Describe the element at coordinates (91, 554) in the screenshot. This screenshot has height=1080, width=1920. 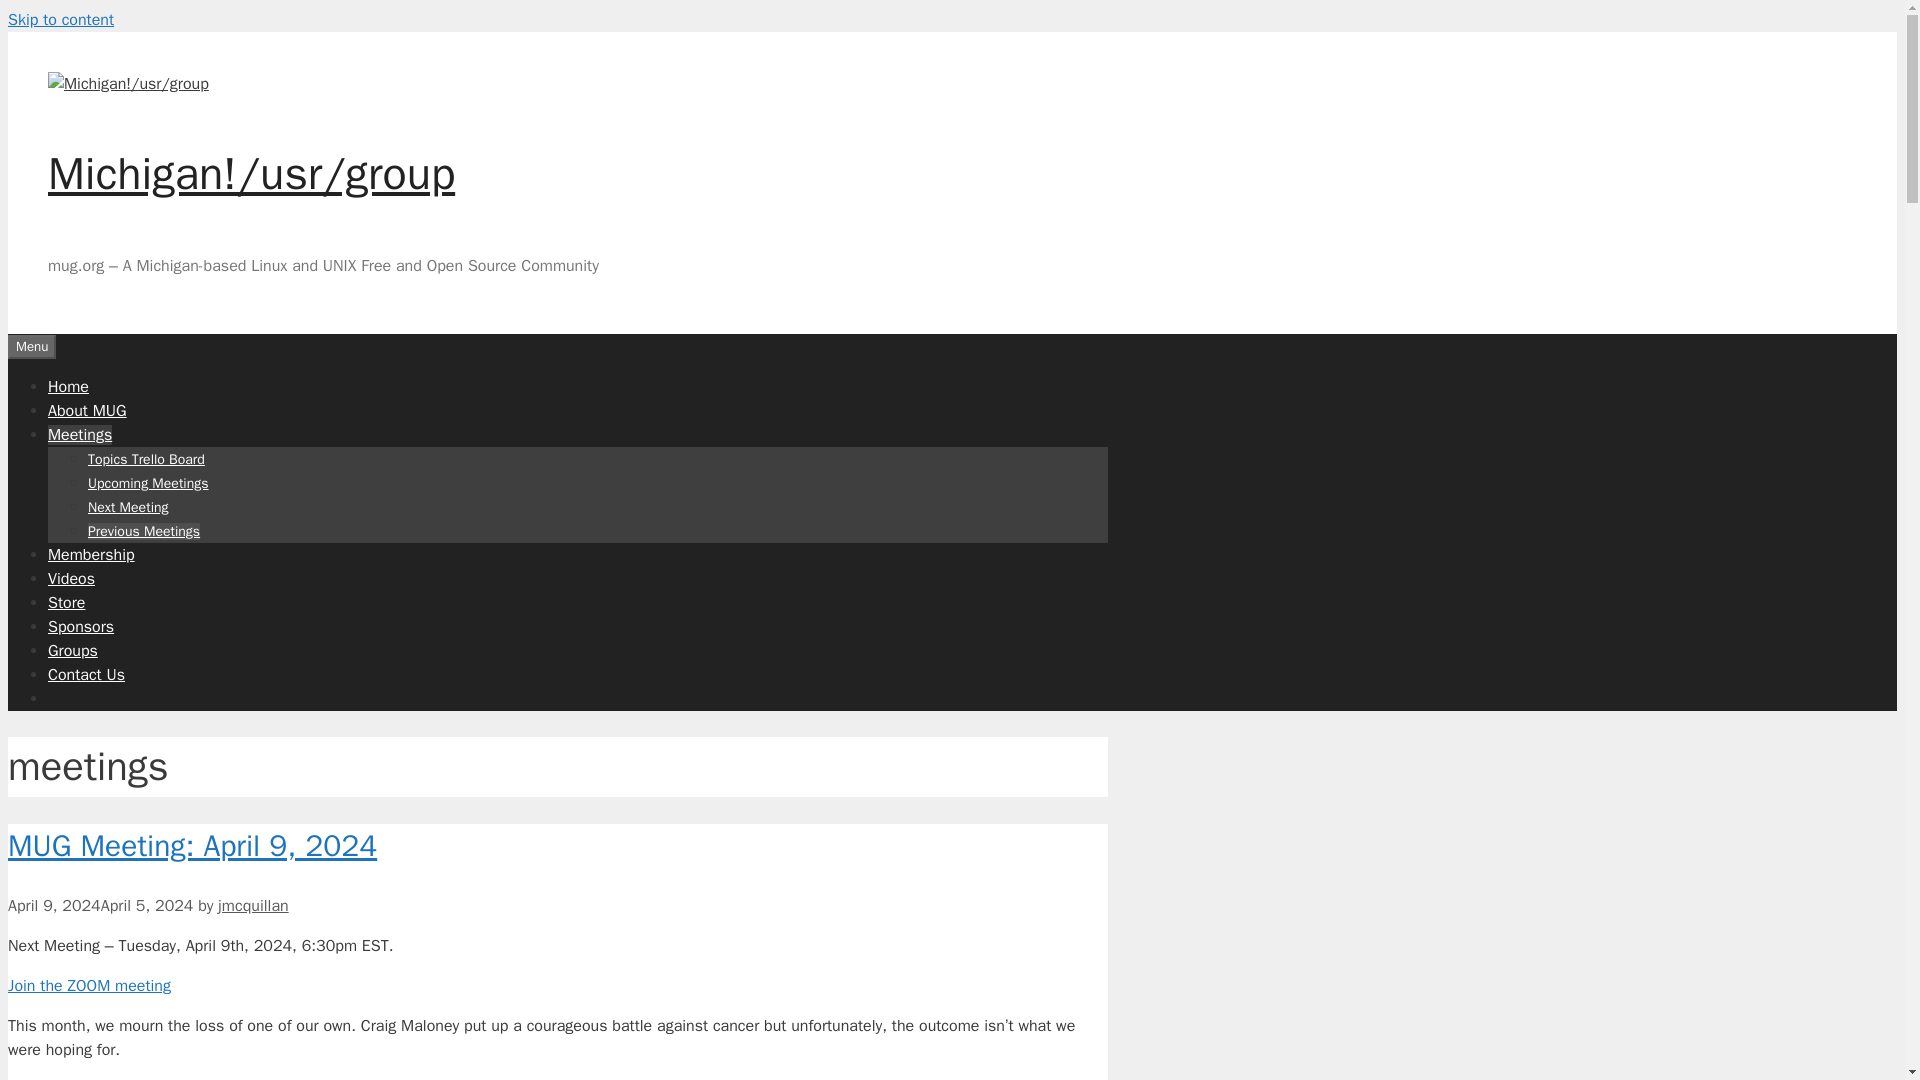
I see `Membership` at that location.